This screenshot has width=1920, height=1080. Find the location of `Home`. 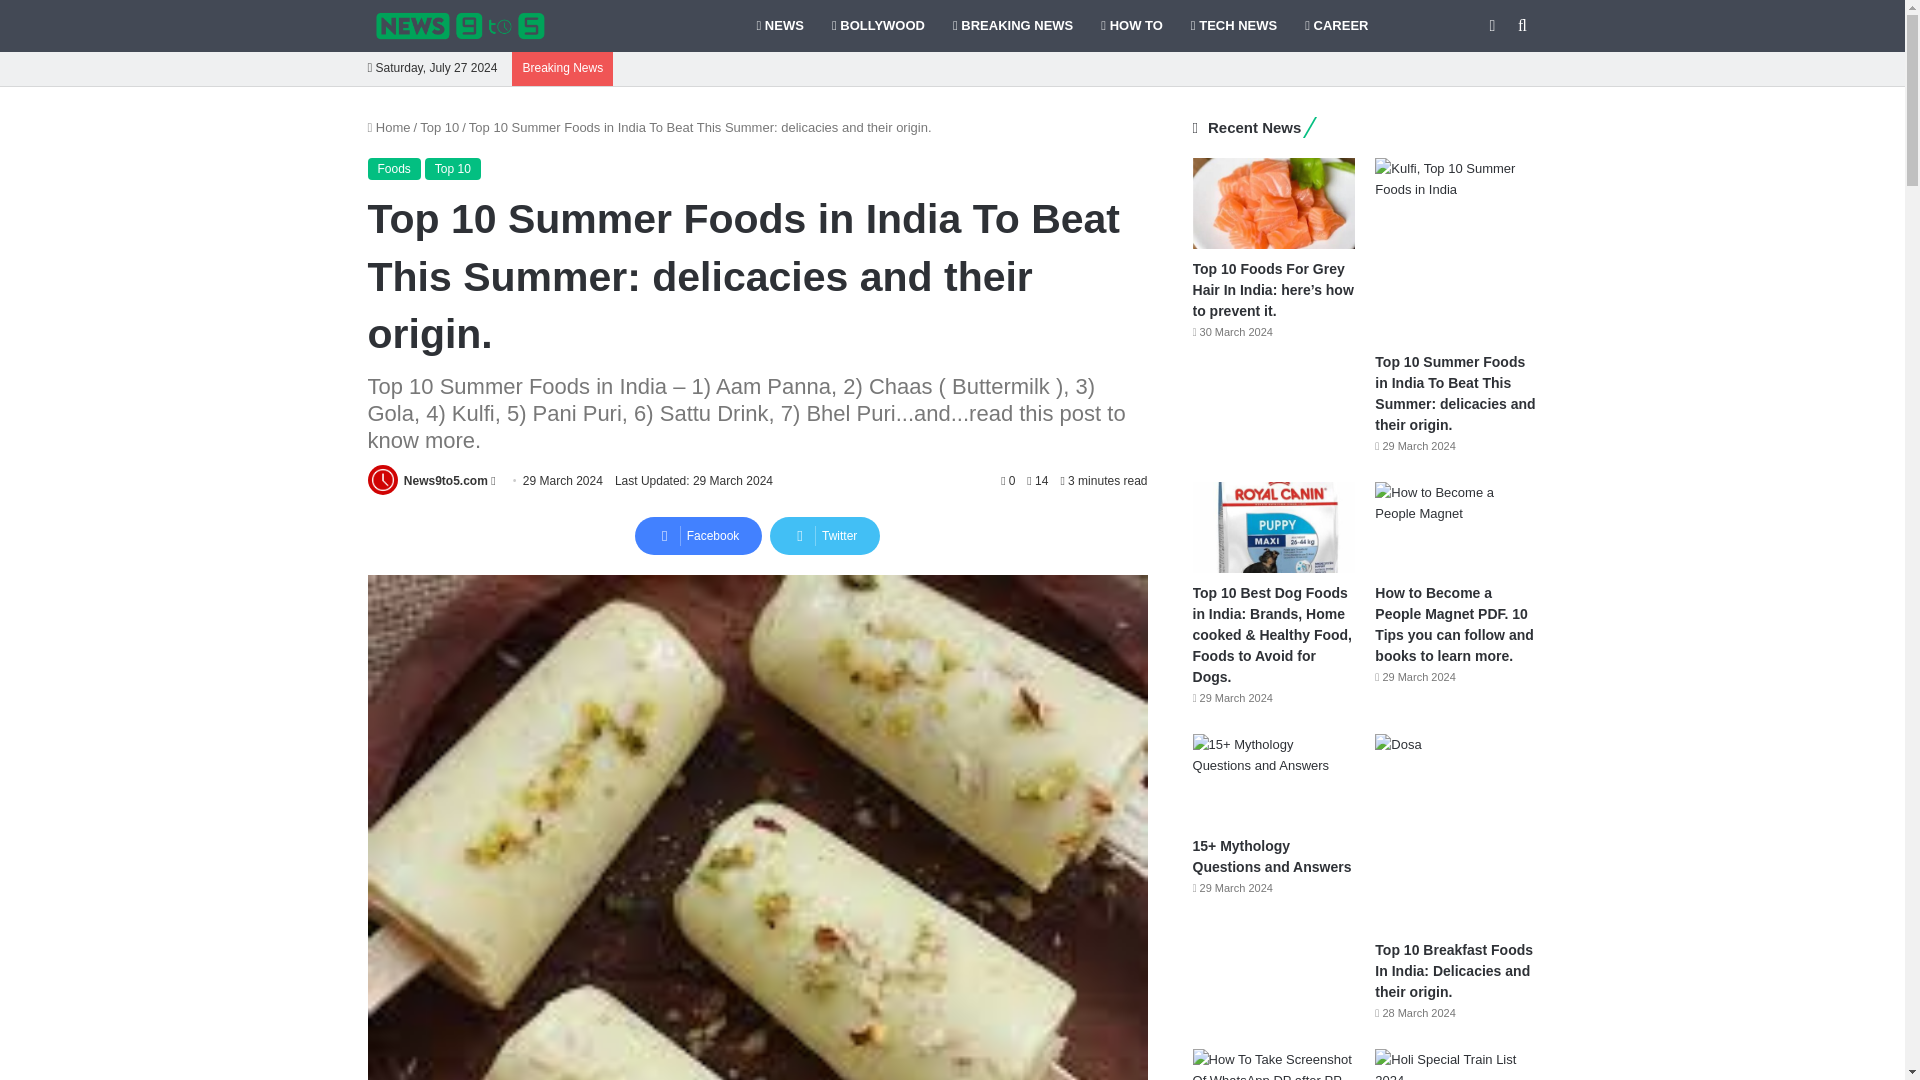

Home is located at coordinates (389, 127).